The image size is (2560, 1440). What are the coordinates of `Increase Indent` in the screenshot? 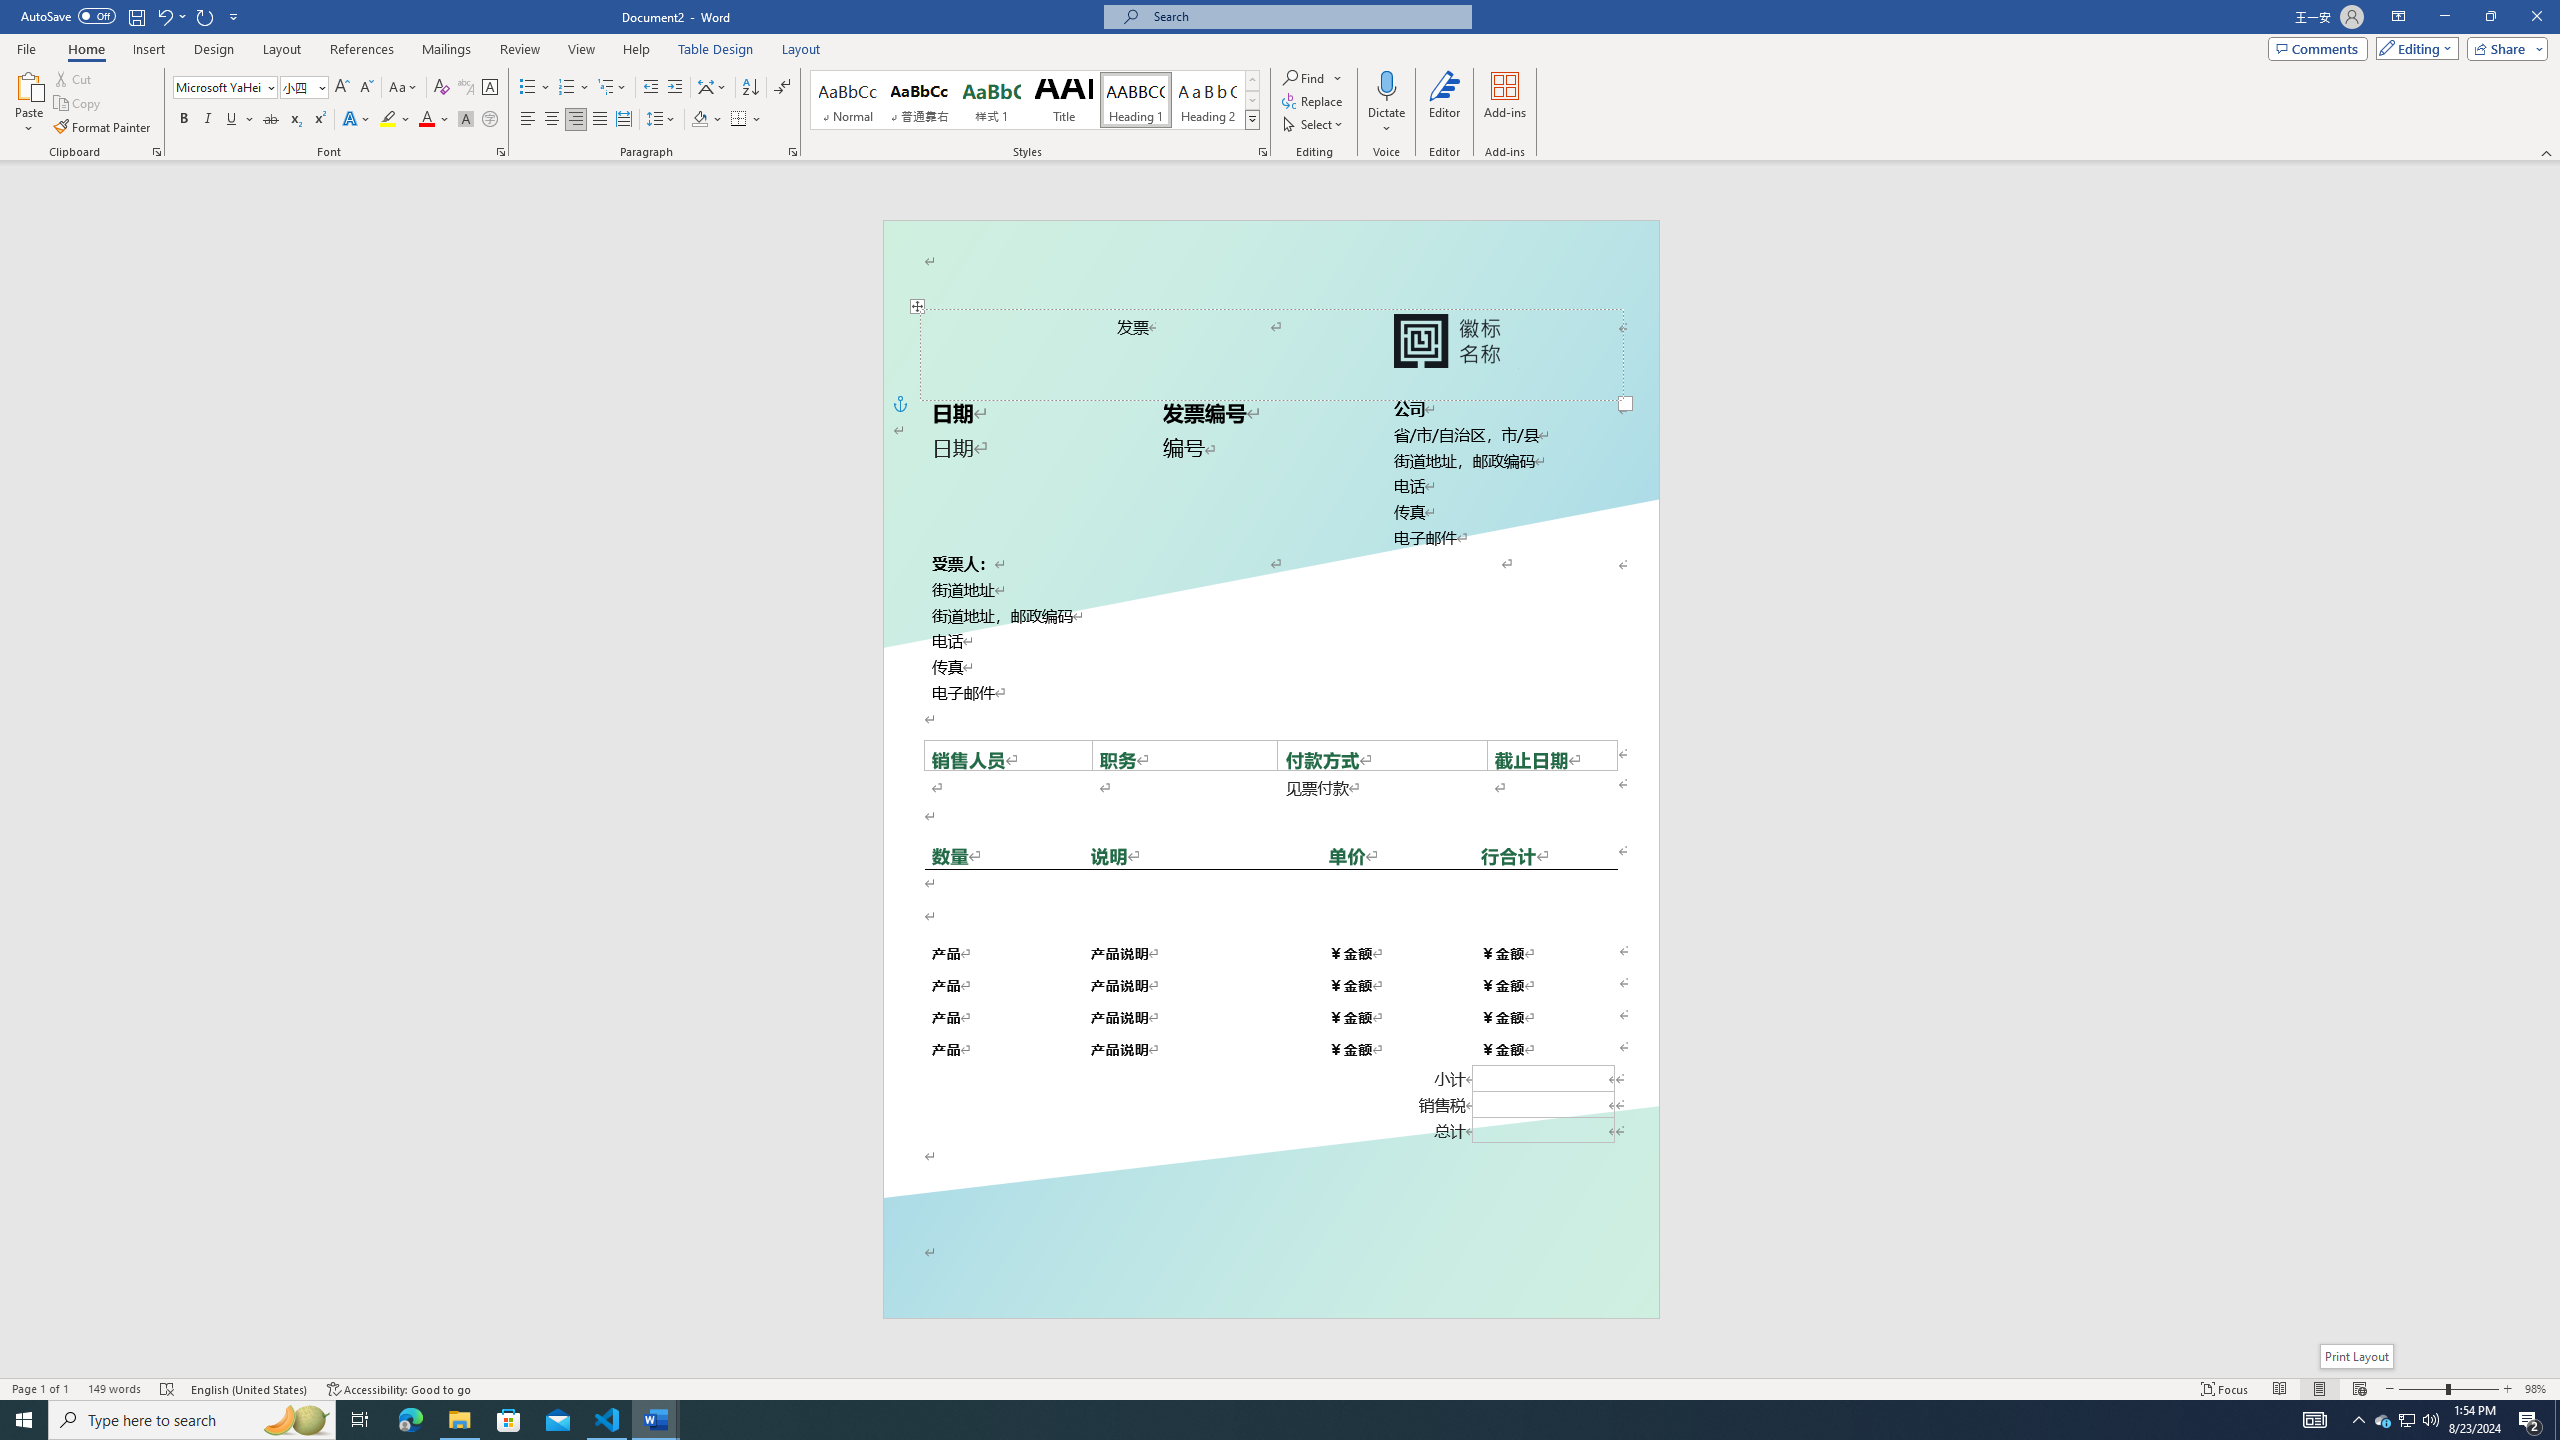 It's located at (674, 88).